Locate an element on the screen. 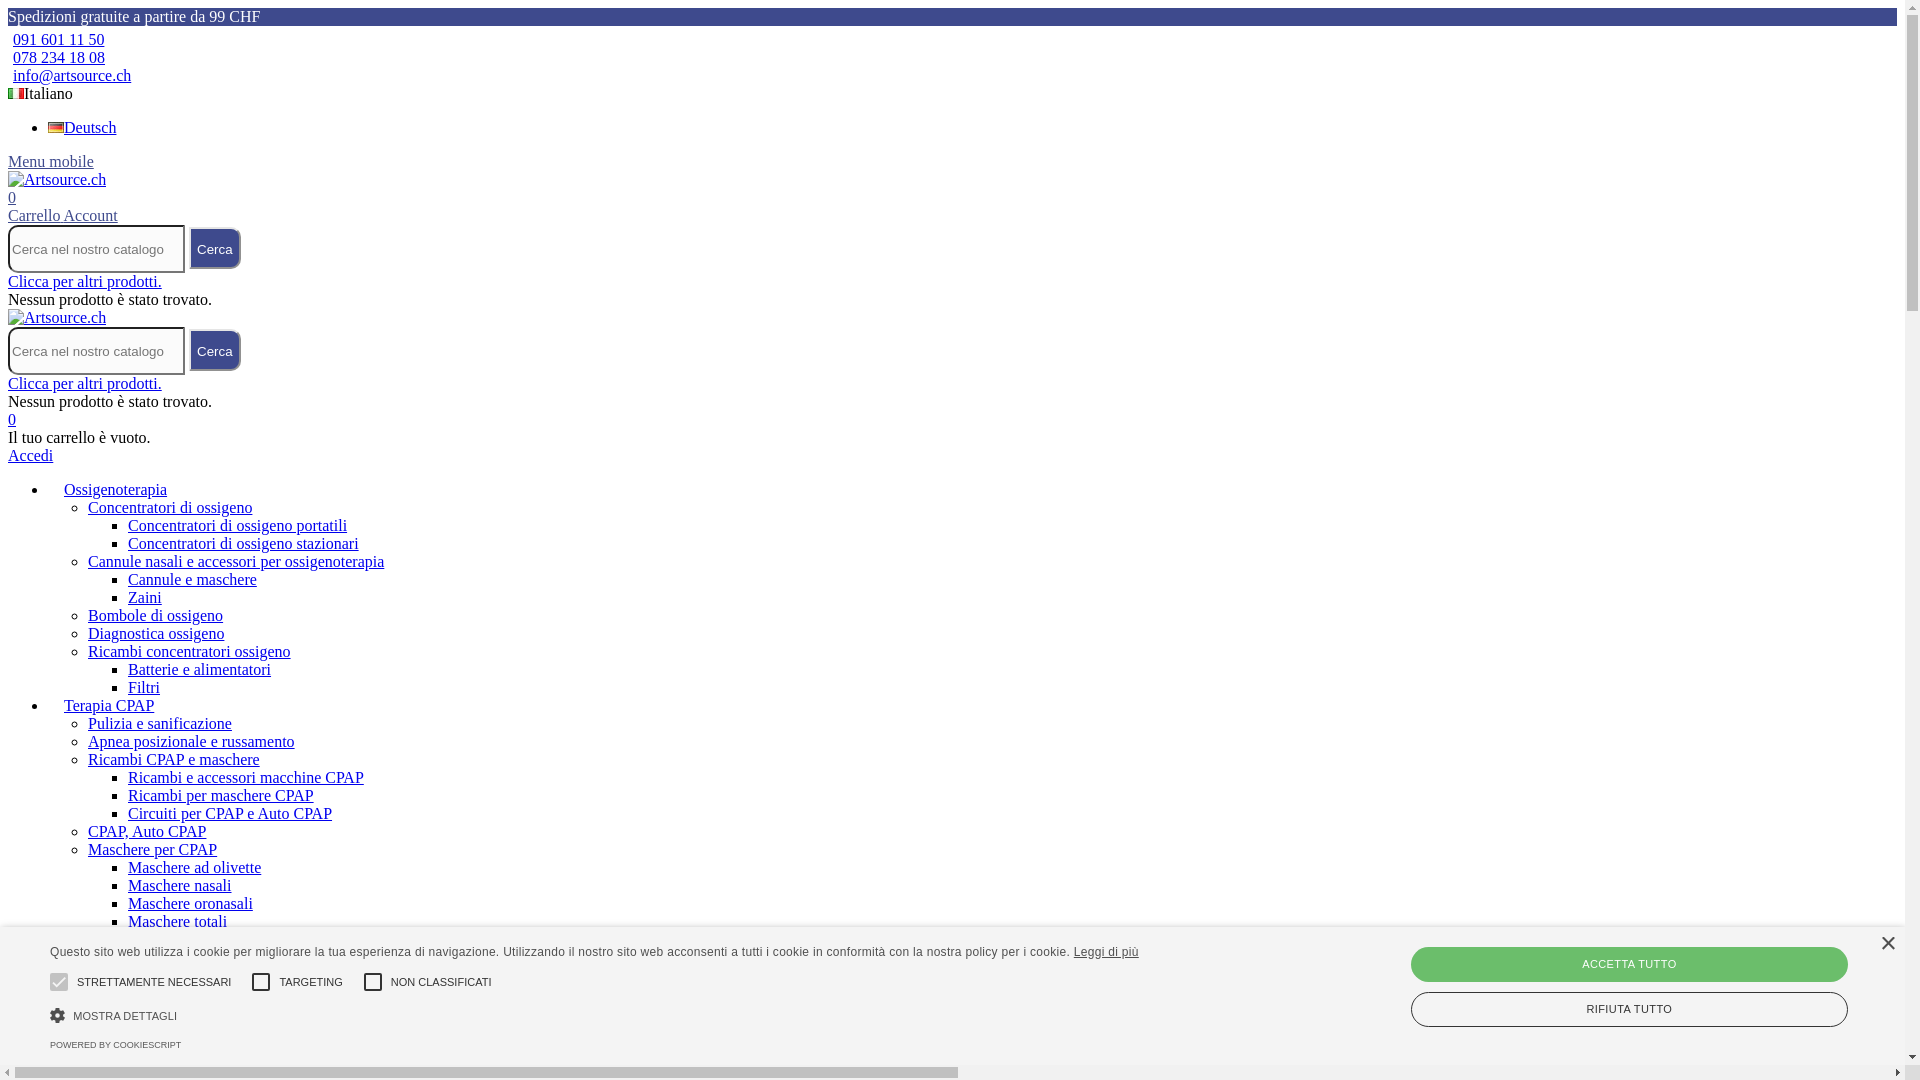 The image size is (1920, 1080). Apnea posizionale e russamento is located at coordinates (192, 742).